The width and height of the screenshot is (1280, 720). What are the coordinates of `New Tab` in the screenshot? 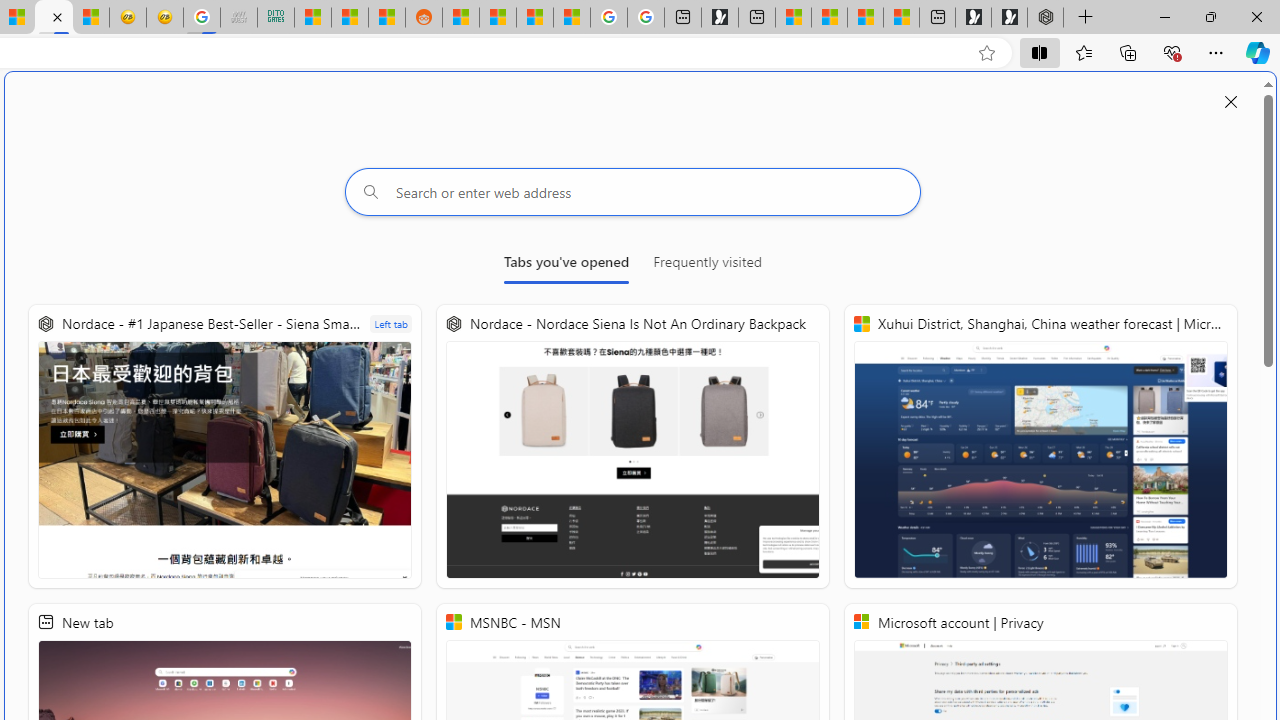 It's located at (1086, 18).